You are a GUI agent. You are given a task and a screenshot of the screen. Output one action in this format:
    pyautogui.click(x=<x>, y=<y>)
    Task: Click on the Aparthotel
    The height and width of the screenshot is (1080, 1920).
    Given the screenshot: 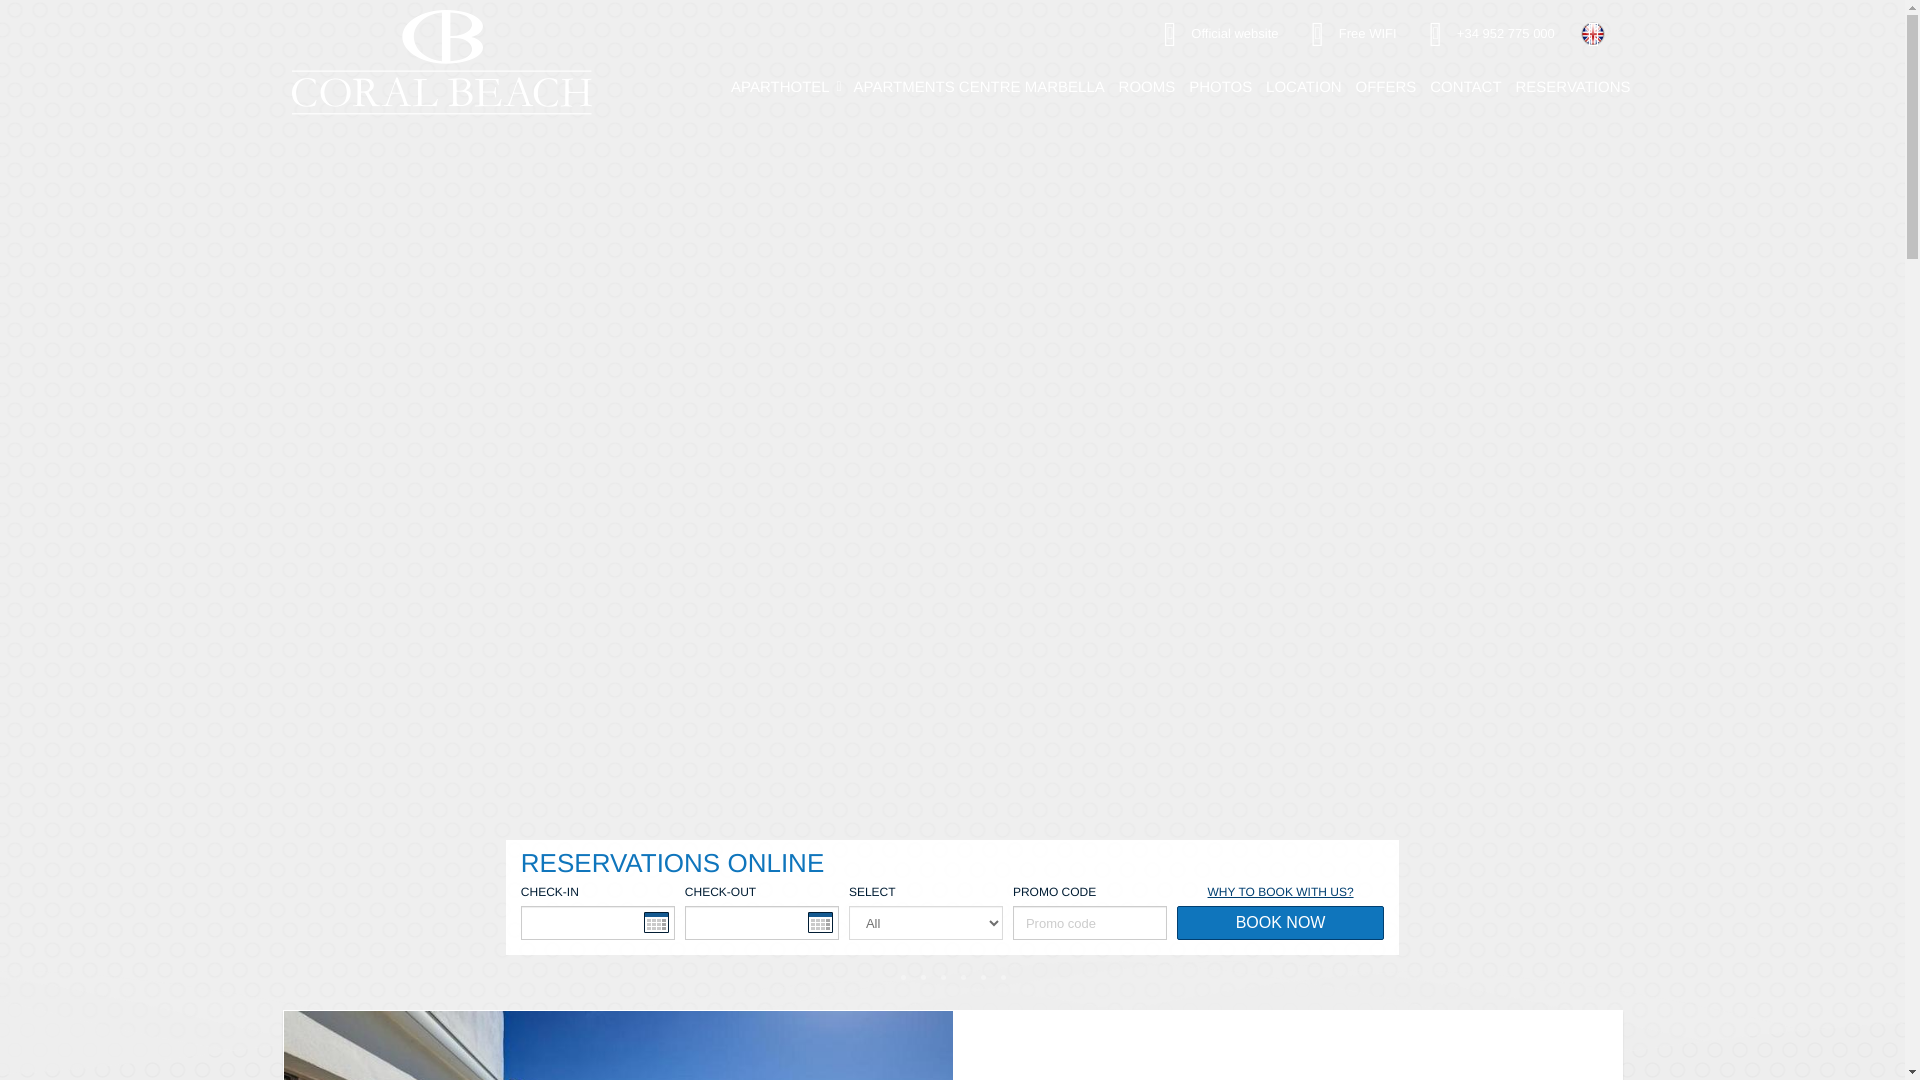 What is the action you would take?
    pyautogui.click(x=784, y=86)
    